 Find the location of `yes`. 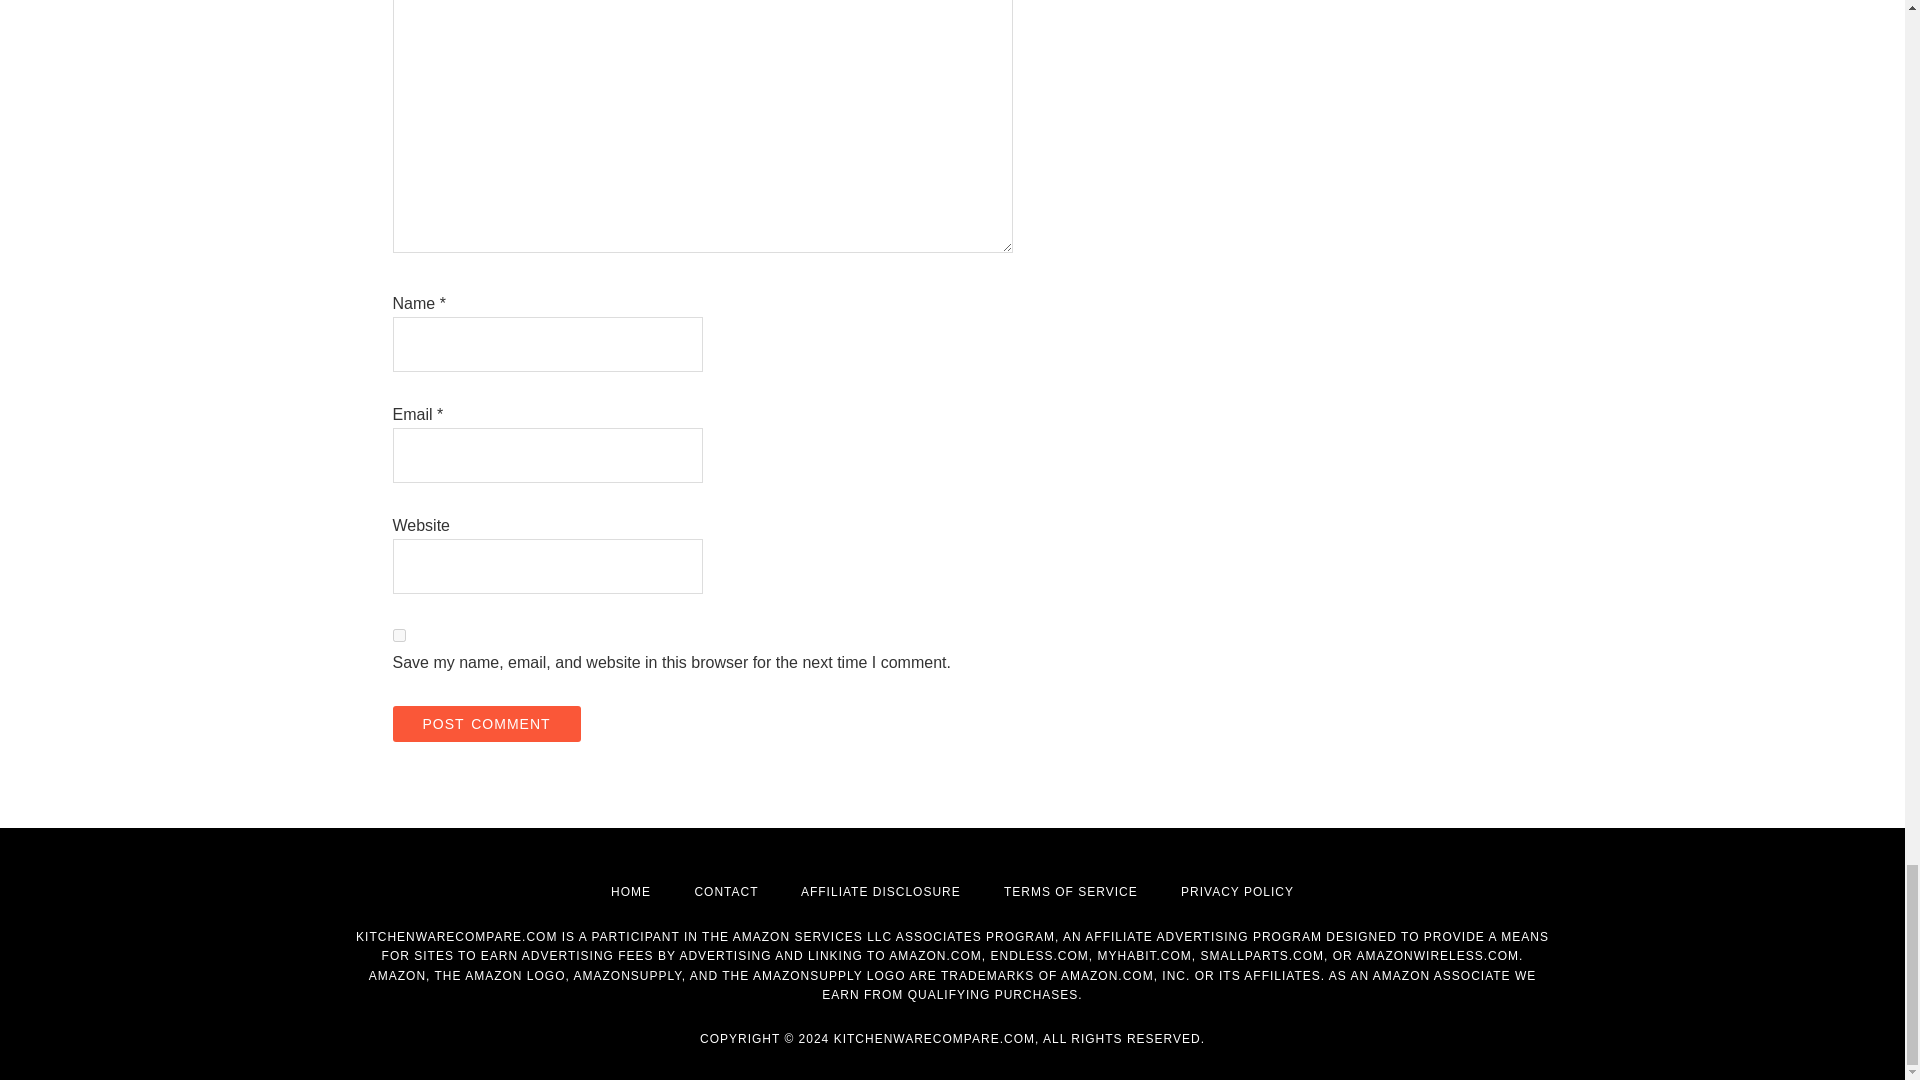

yes is located at coordinates (398, 634).